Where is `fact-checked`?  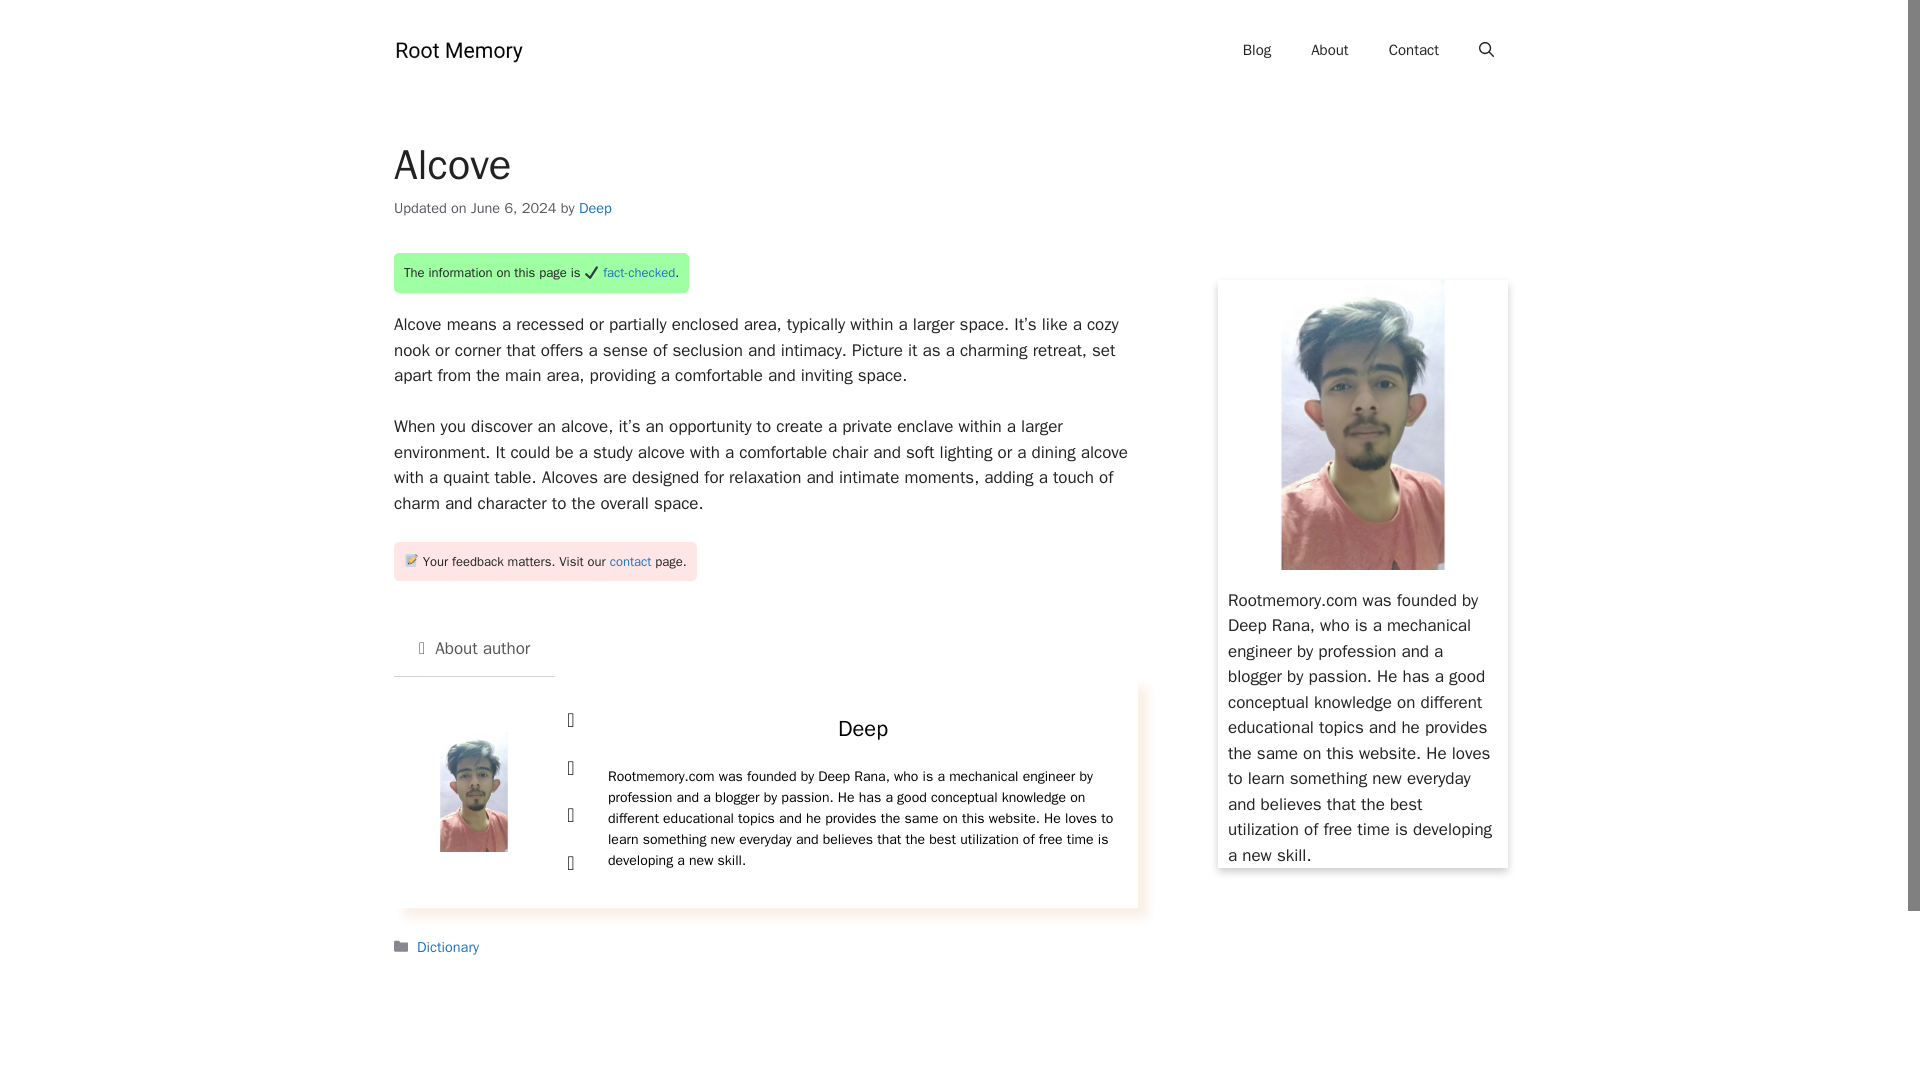 fact-checked is located at coordinates (638, 272).